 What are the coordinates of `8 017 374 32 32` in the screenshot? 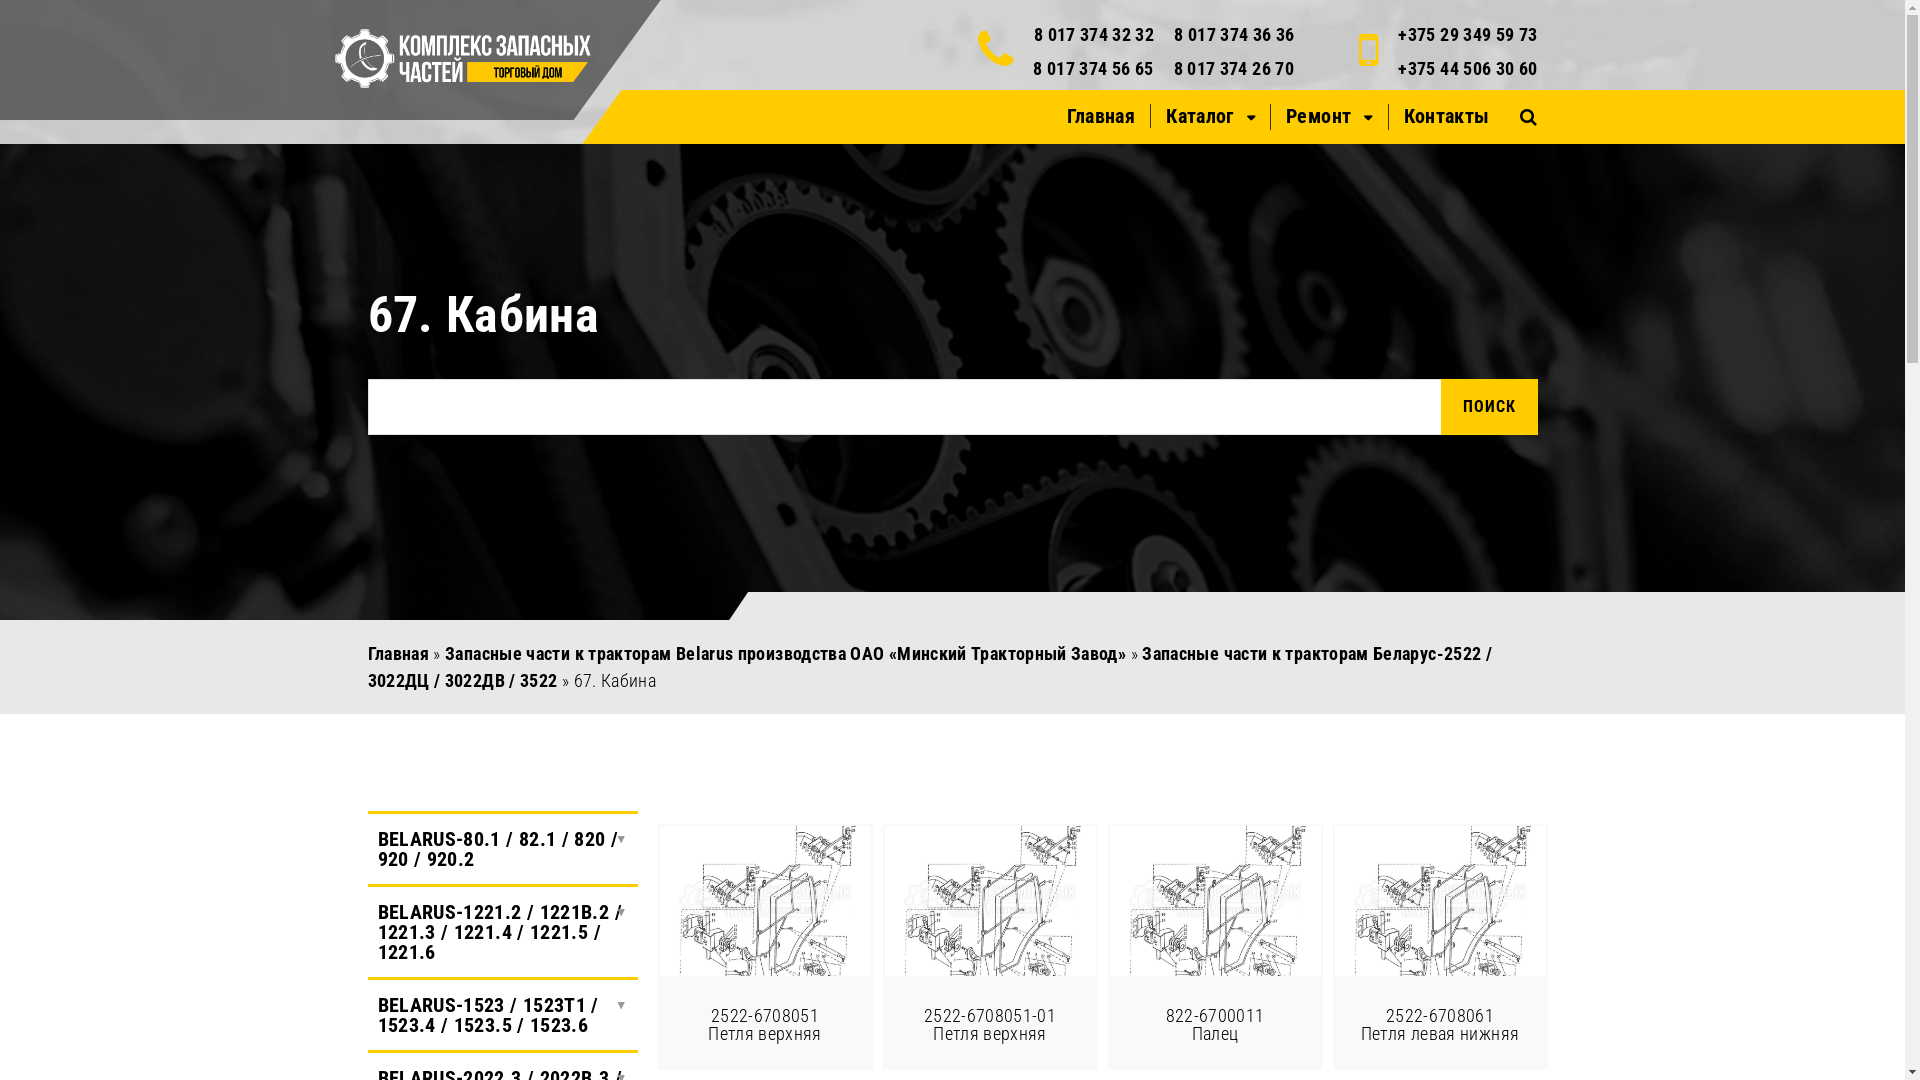 It's located at (1094, 34).